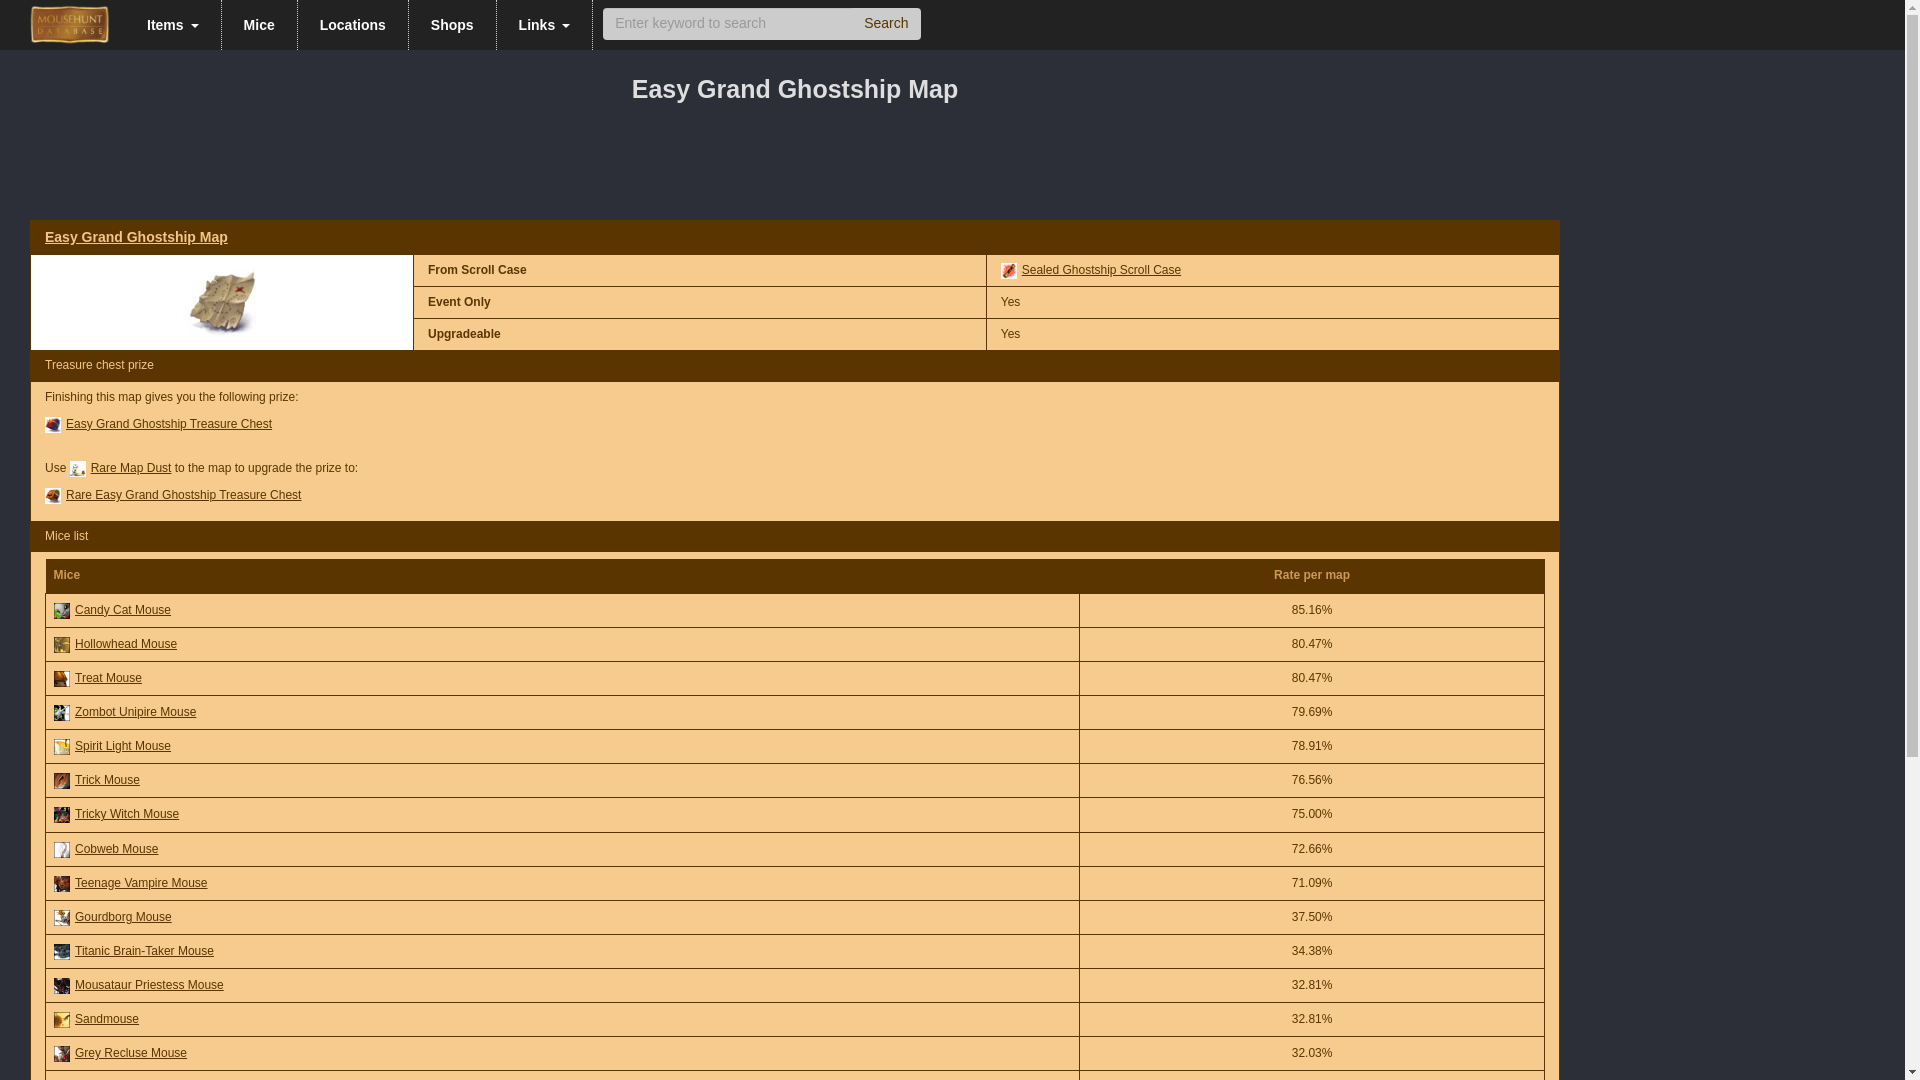 The height and width of the screenshot is (1080, 1920). Describe the element at coordinates (886, 23) in the screenshot. I see `Search` at that location.